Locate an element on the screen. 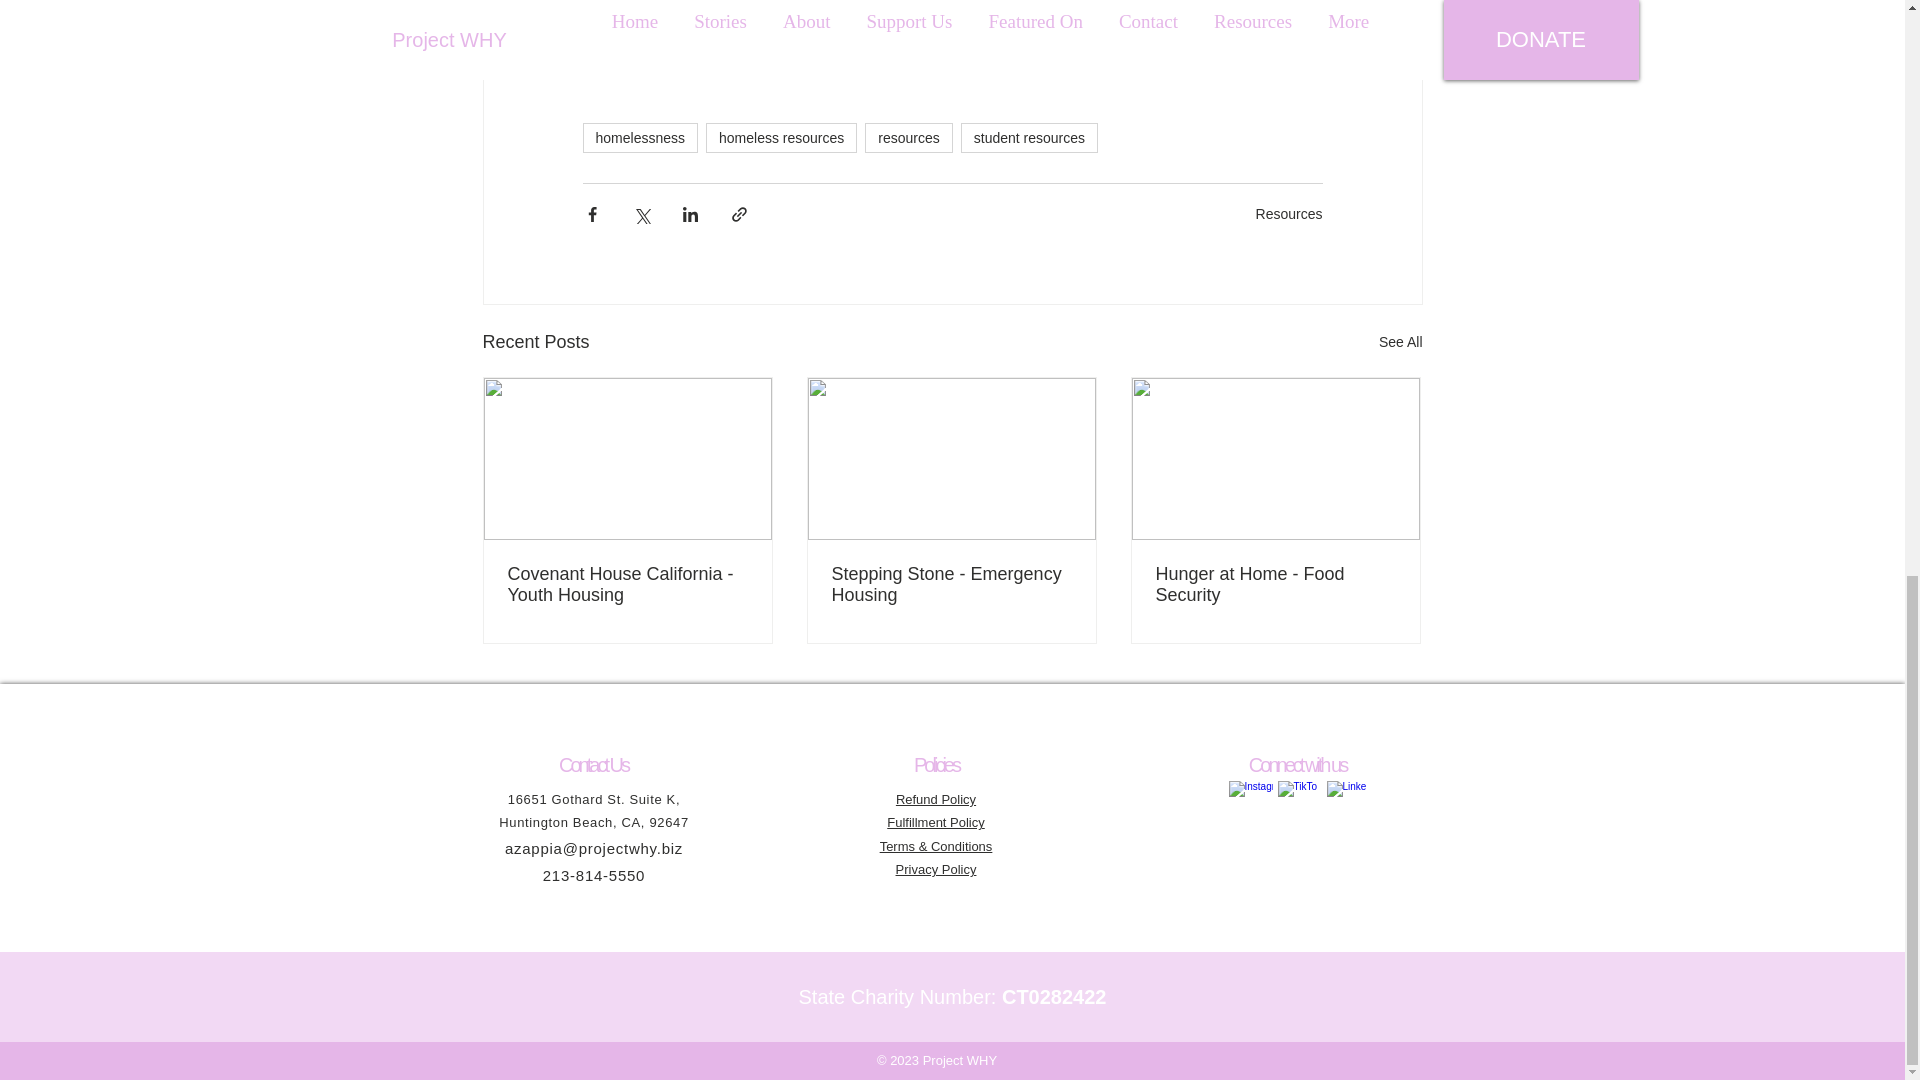 This screenshot has width=1920, height=1080. Resources is located at coordinates (1288, 214).